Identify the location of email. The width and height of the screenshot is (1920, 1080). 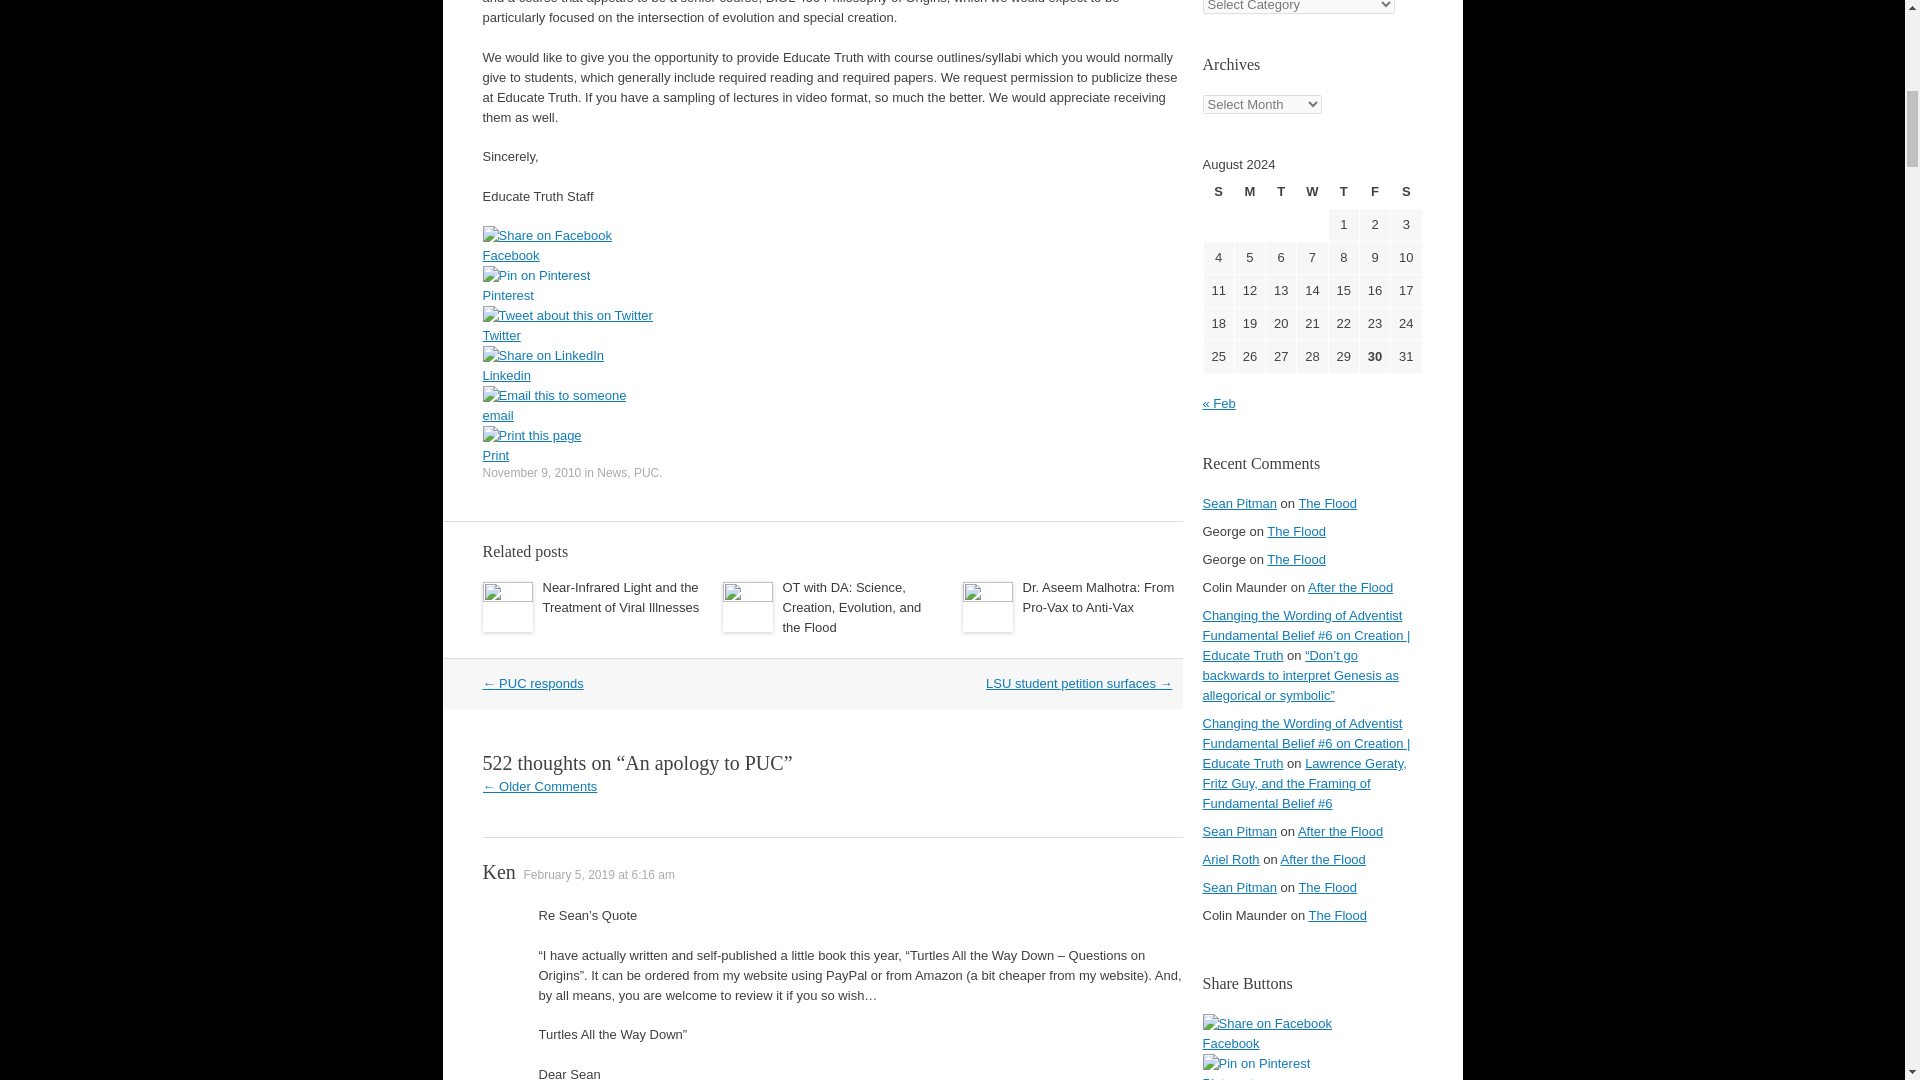
(832, 416).